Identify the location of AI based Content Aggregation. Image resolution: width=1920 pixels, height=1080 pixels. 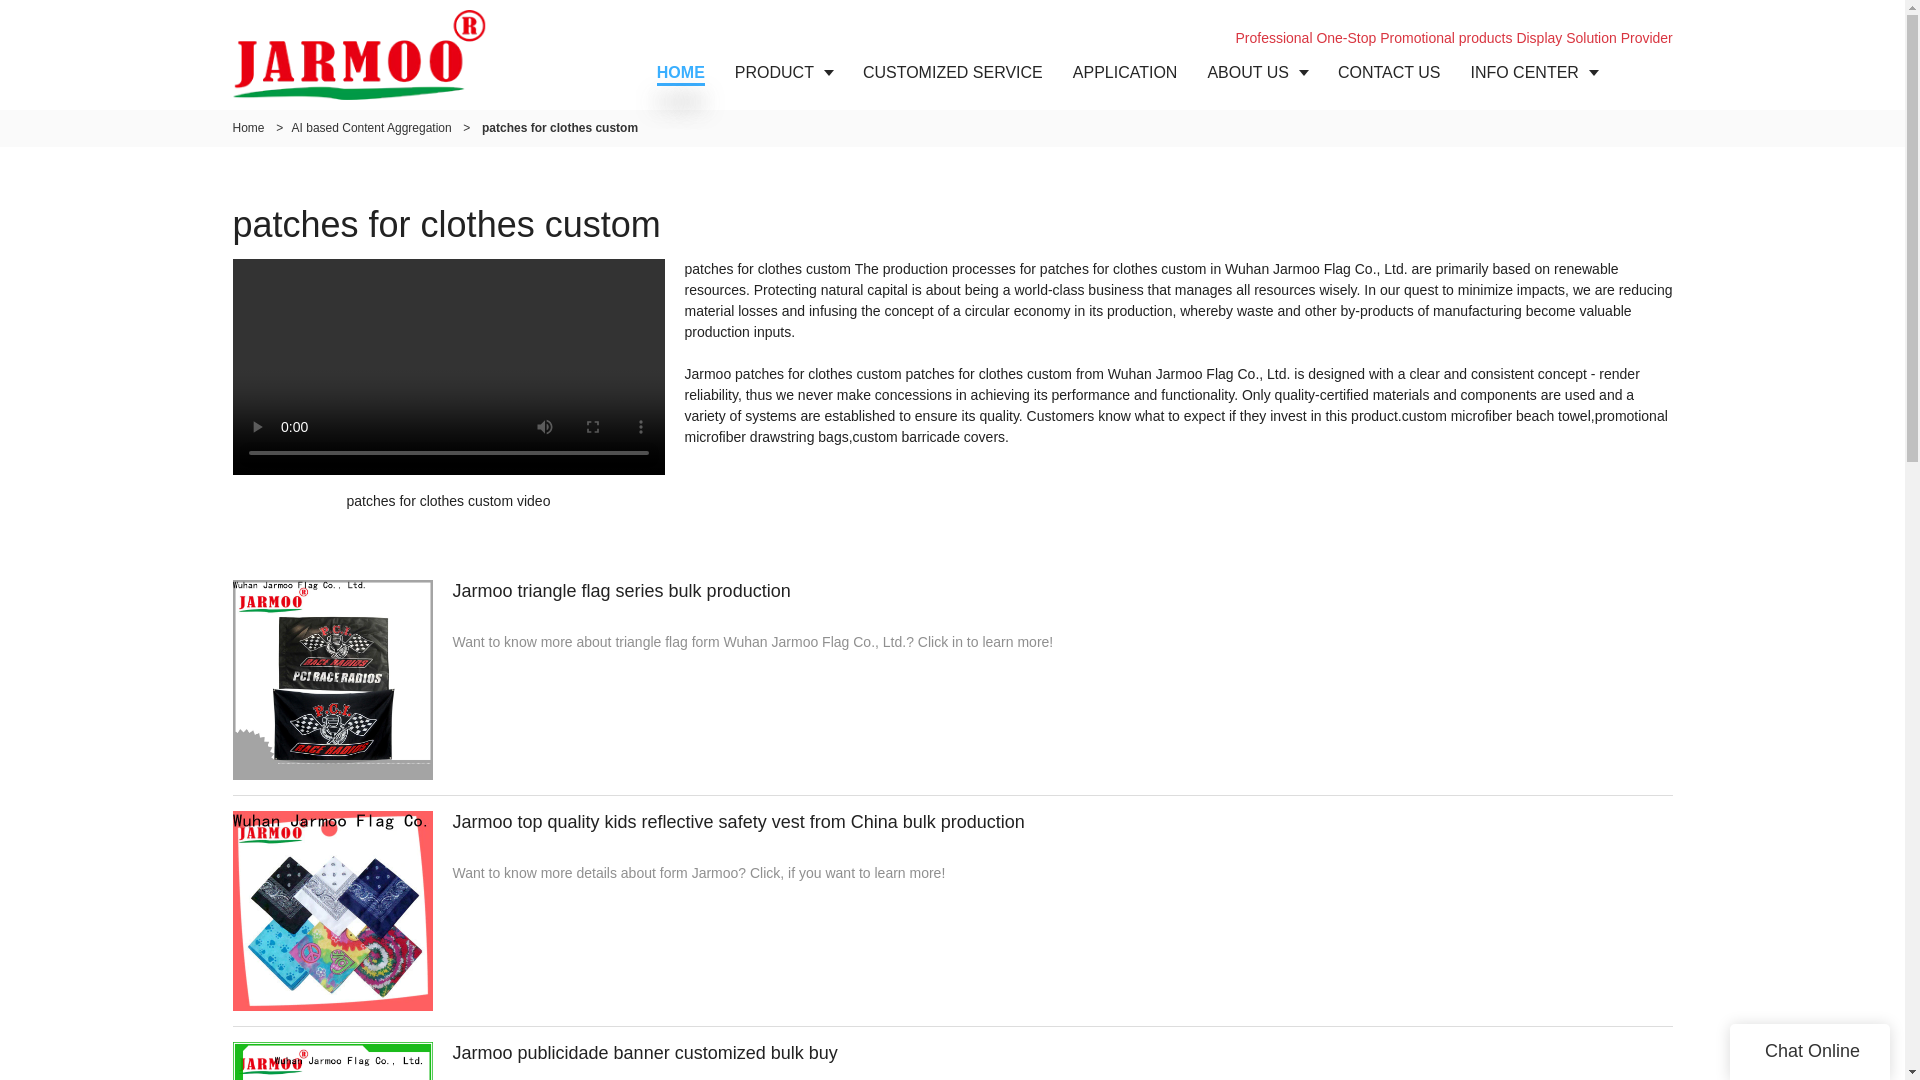
(371, 128).